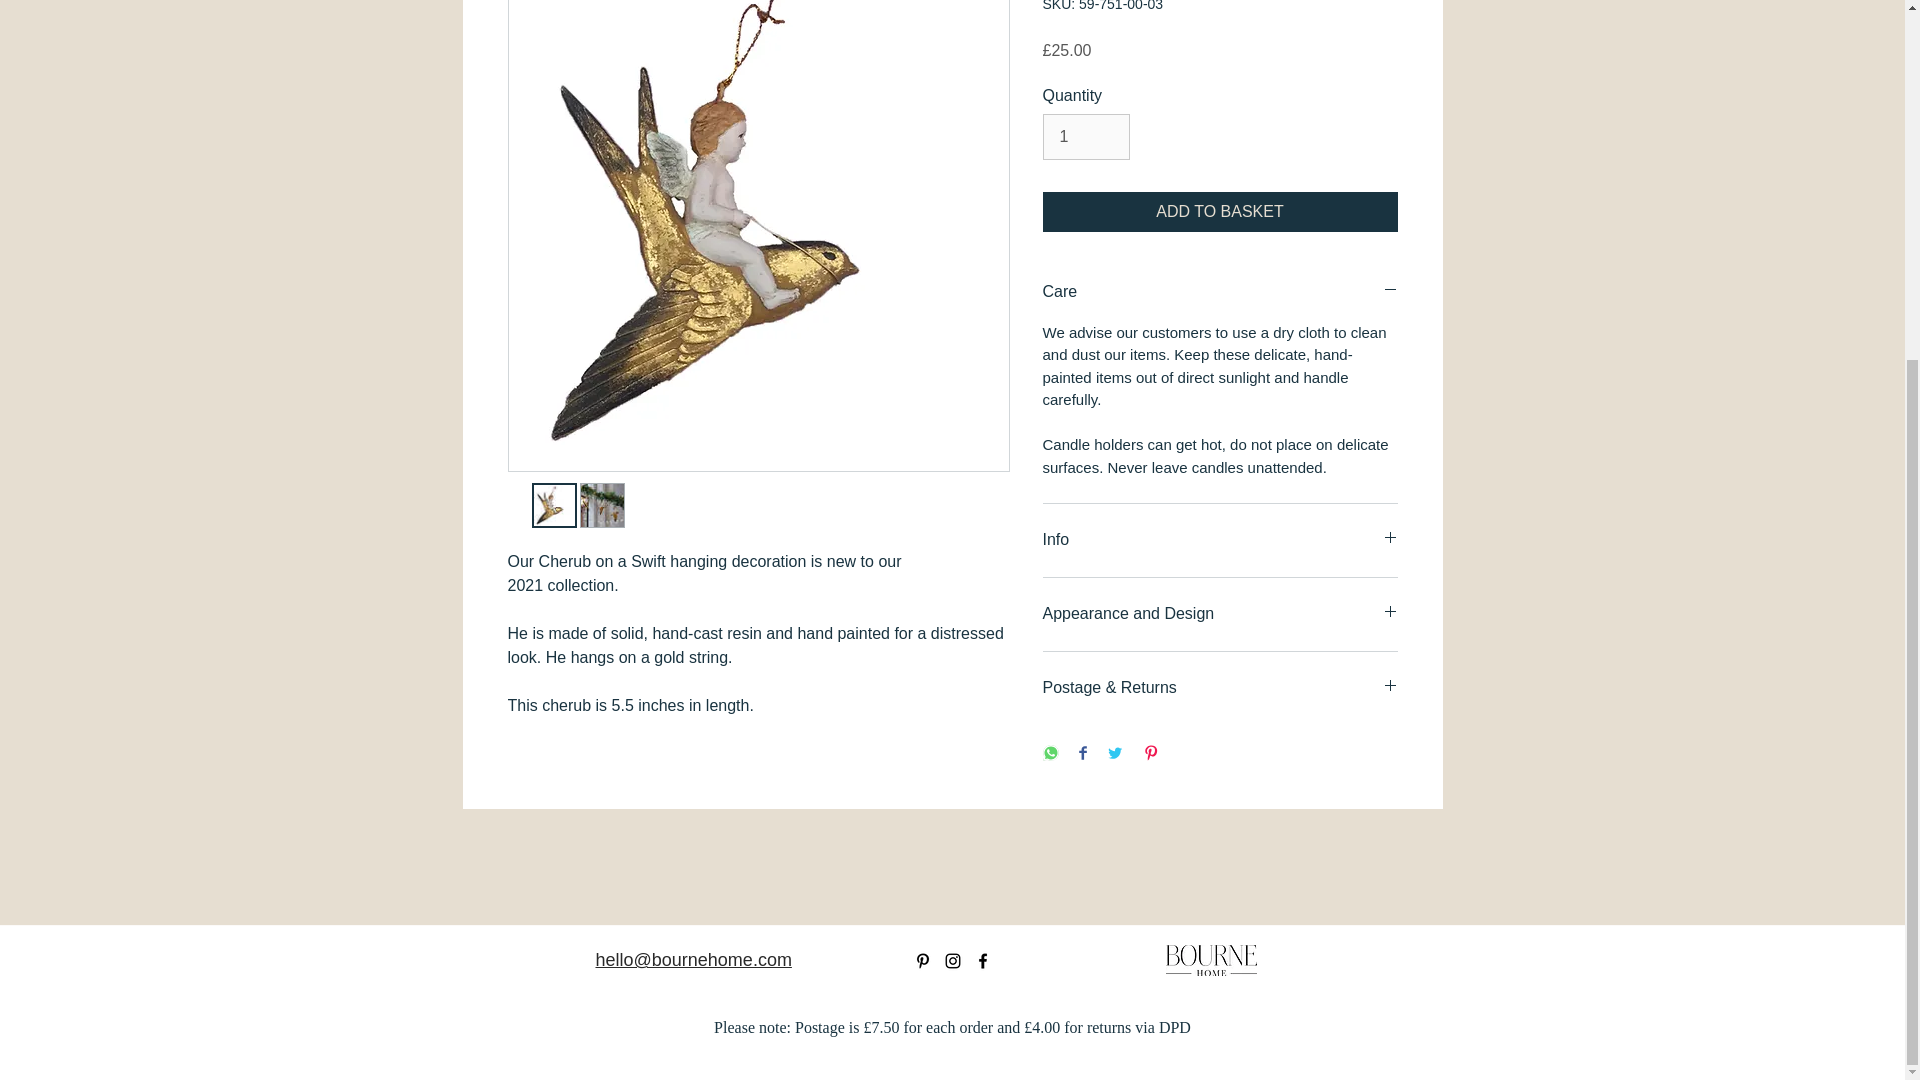 The image size is (1920, 1080). Describe the element at coordinates (1220, 292) in the screenshot. I see `Care` at that location.